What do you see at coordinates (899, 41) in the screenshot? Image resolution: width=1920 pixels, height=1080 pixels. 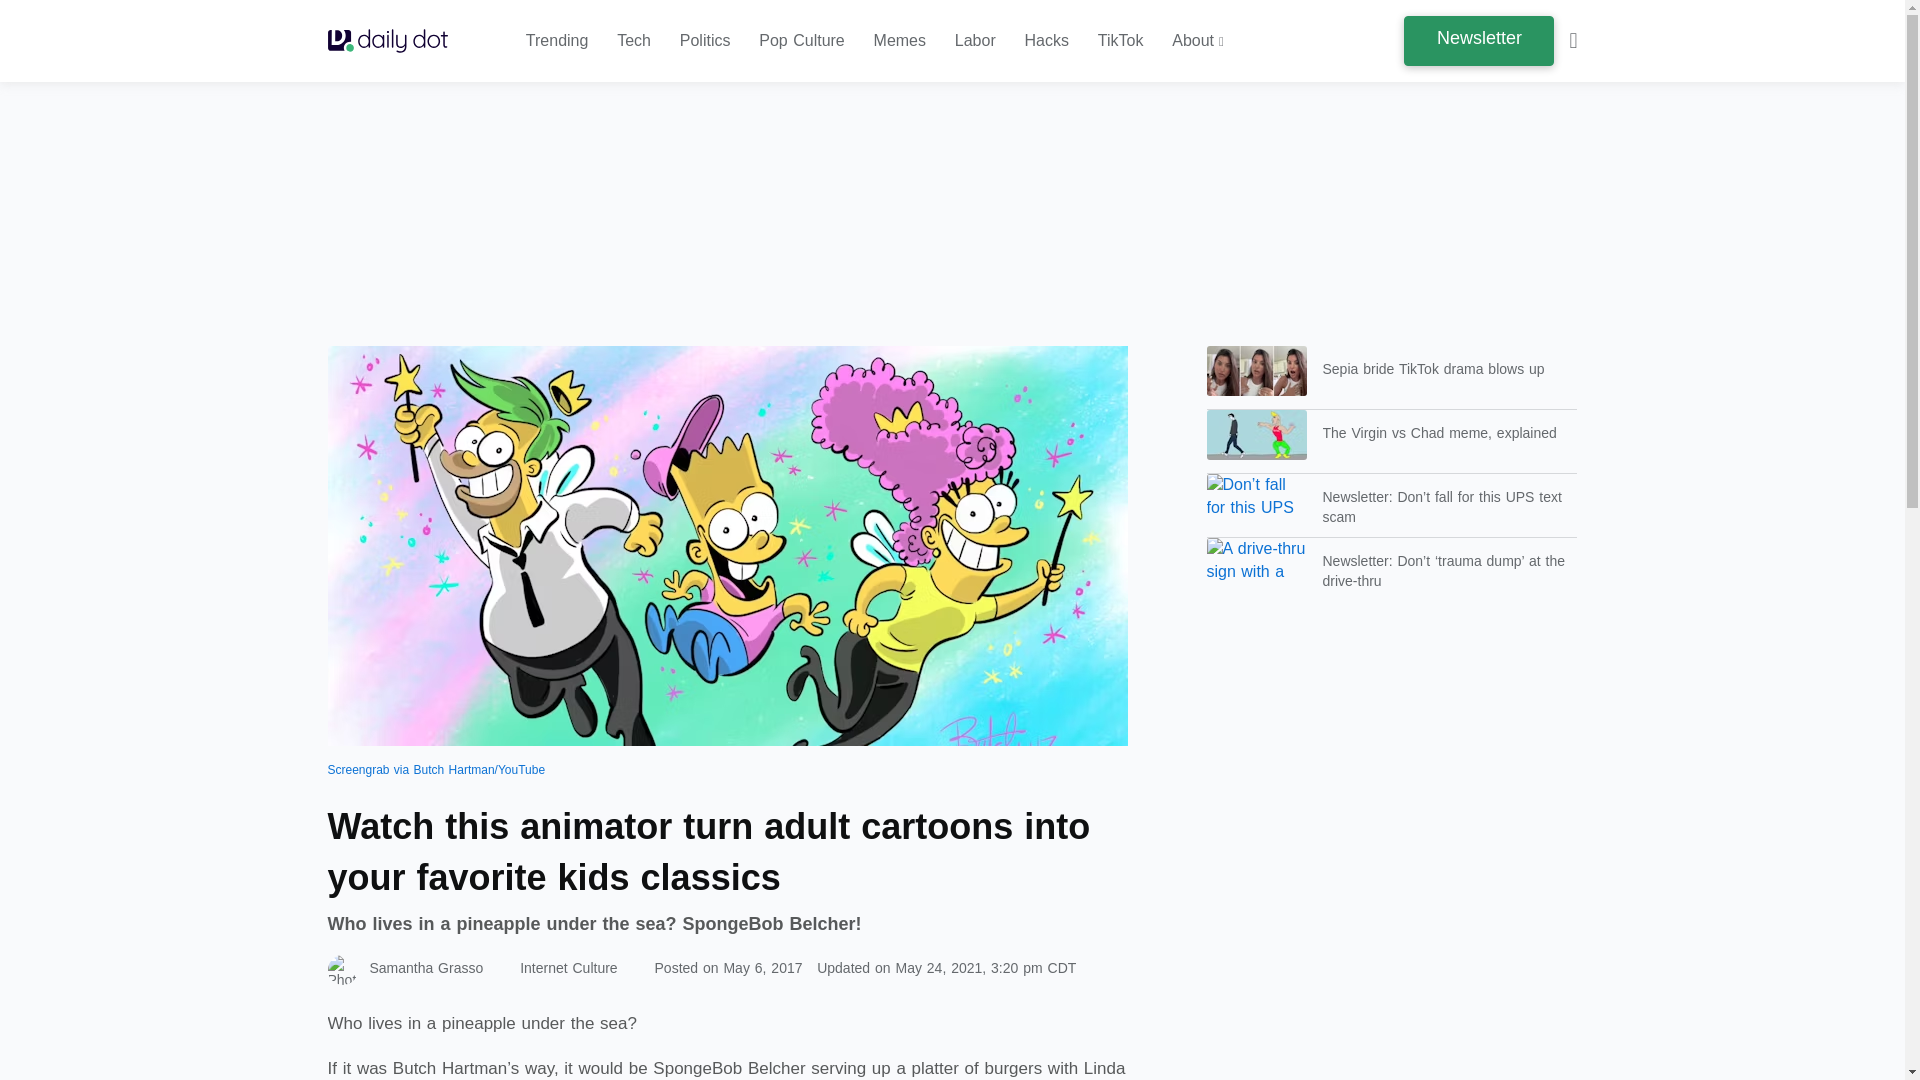 I see `Memes` at bounding box center [899, 41].